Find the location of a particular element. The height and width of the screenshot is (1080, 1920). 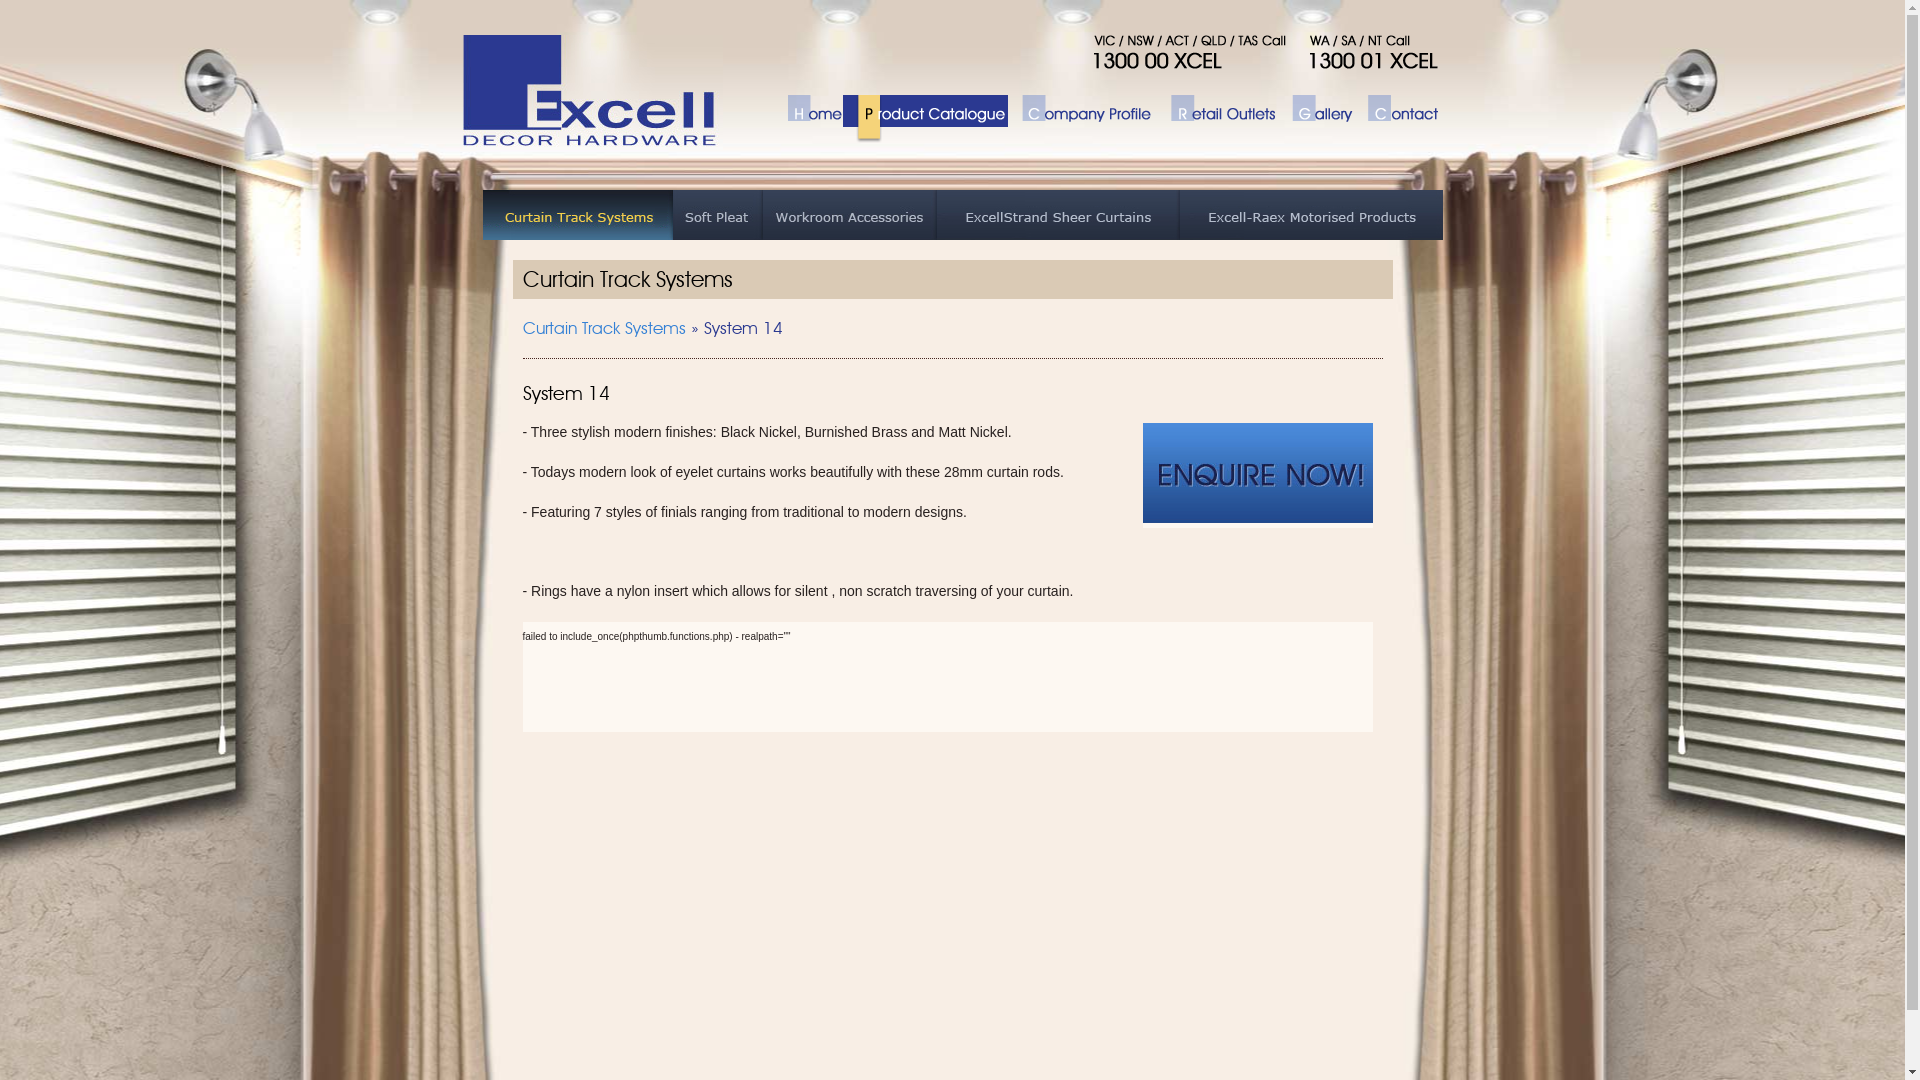

Strand Curtains is located at coordinates (1058, 215).